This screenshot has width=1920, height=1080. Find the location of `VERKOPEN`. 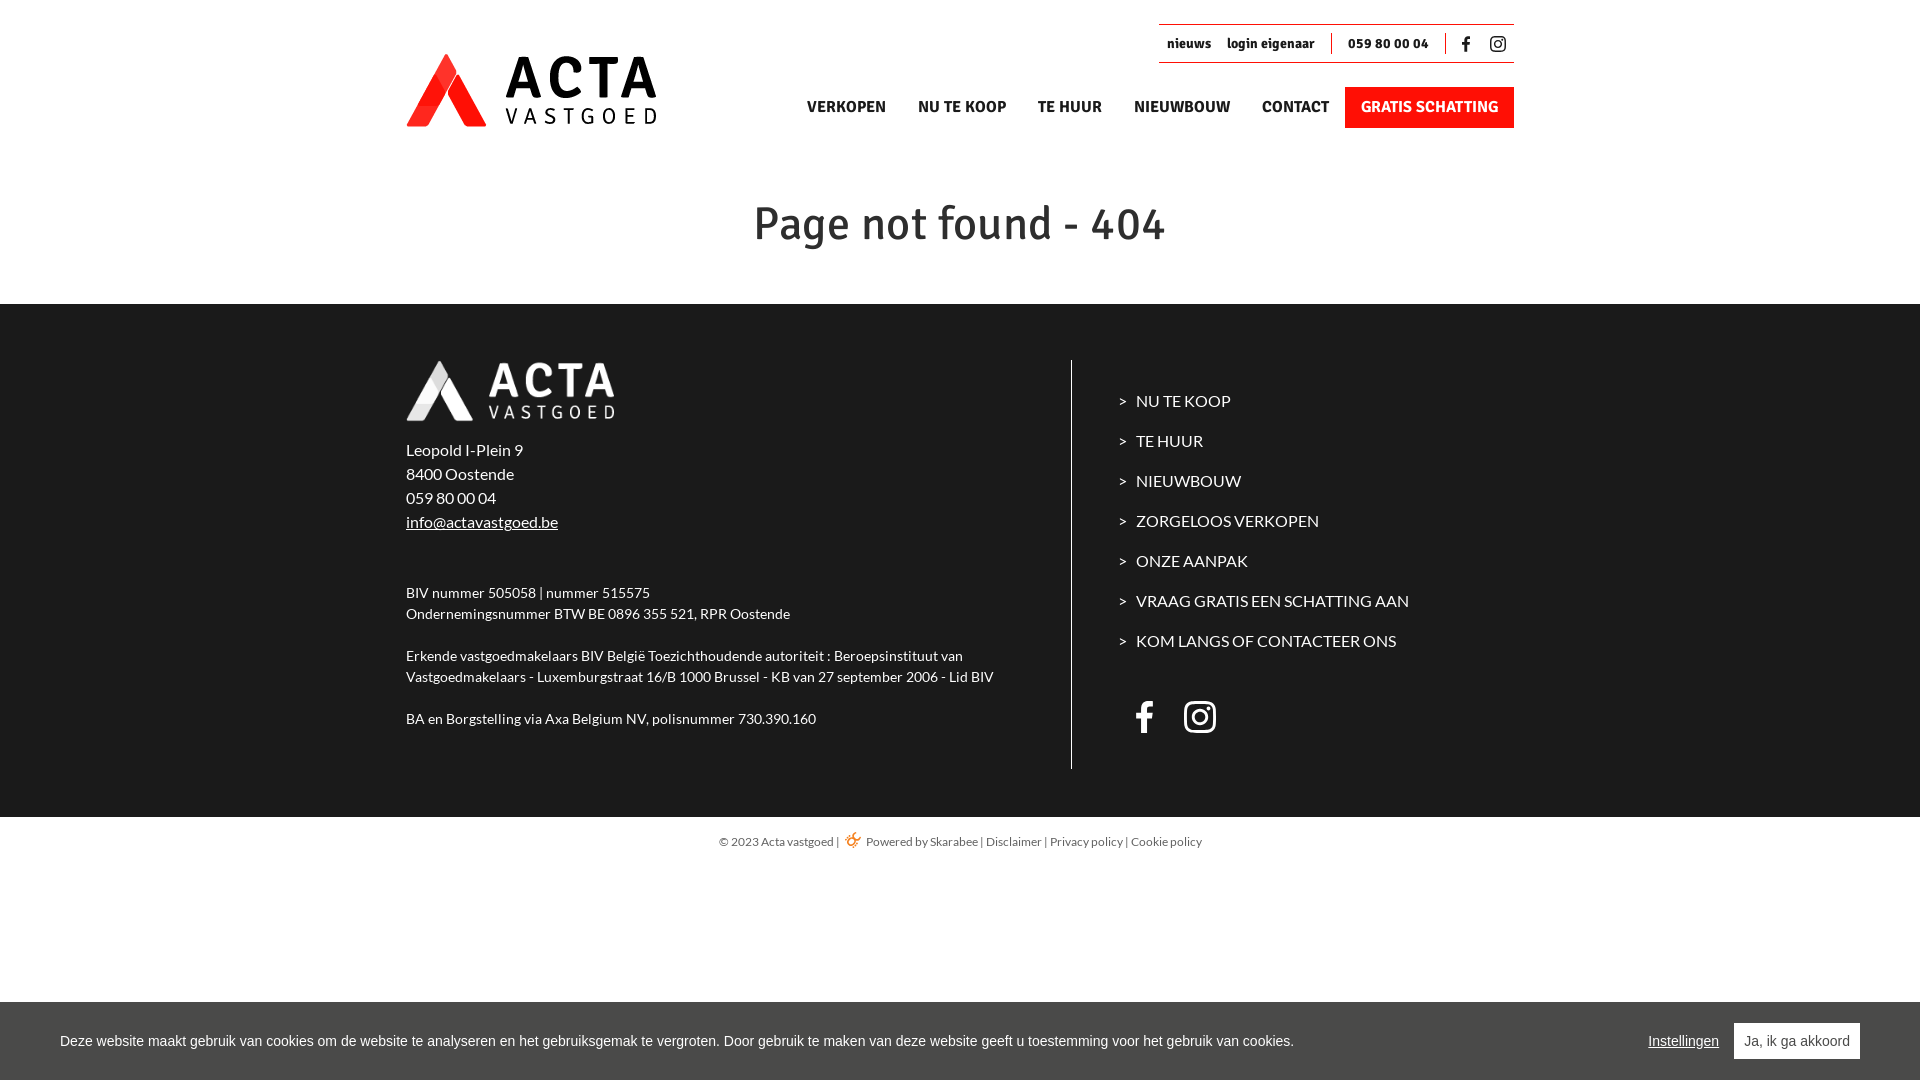

VERKOPEN is located at coordinates (846, 108).